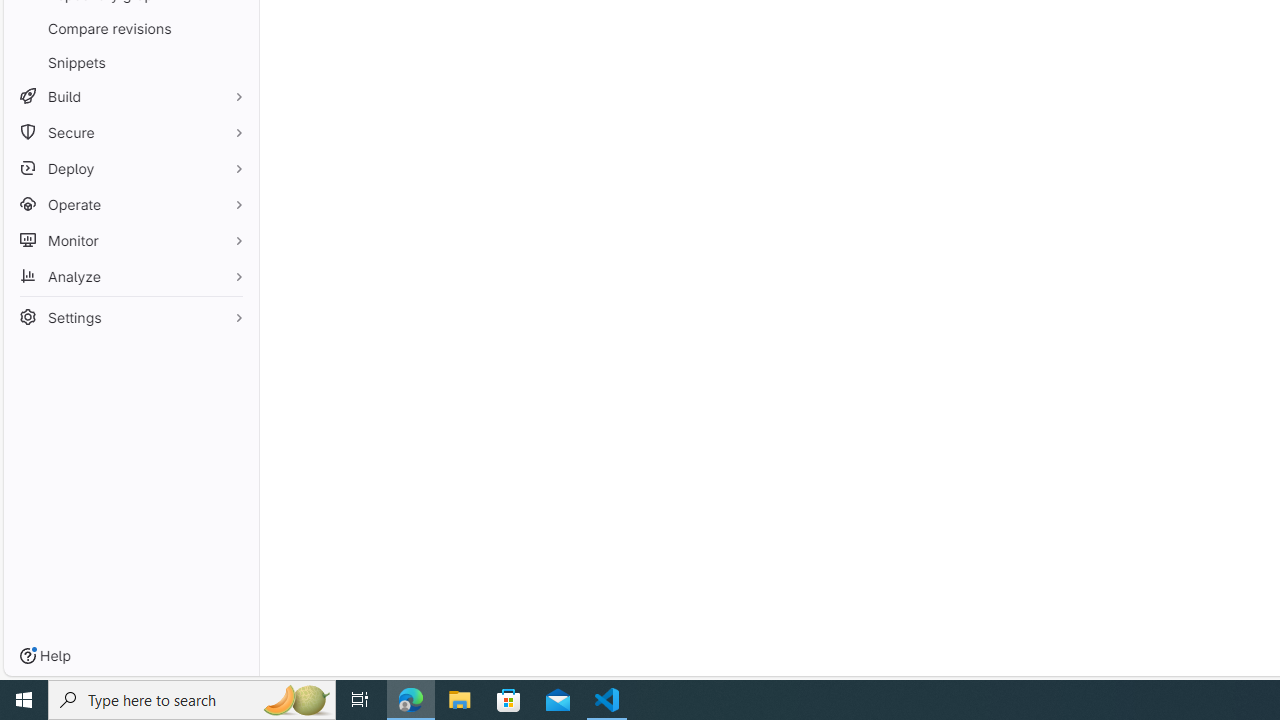 The height and width of the screenshot is (720, 1280). Describe the element at coordinates (234, 28) in the screenshot. I see `Pin Compare revisions` at that location.